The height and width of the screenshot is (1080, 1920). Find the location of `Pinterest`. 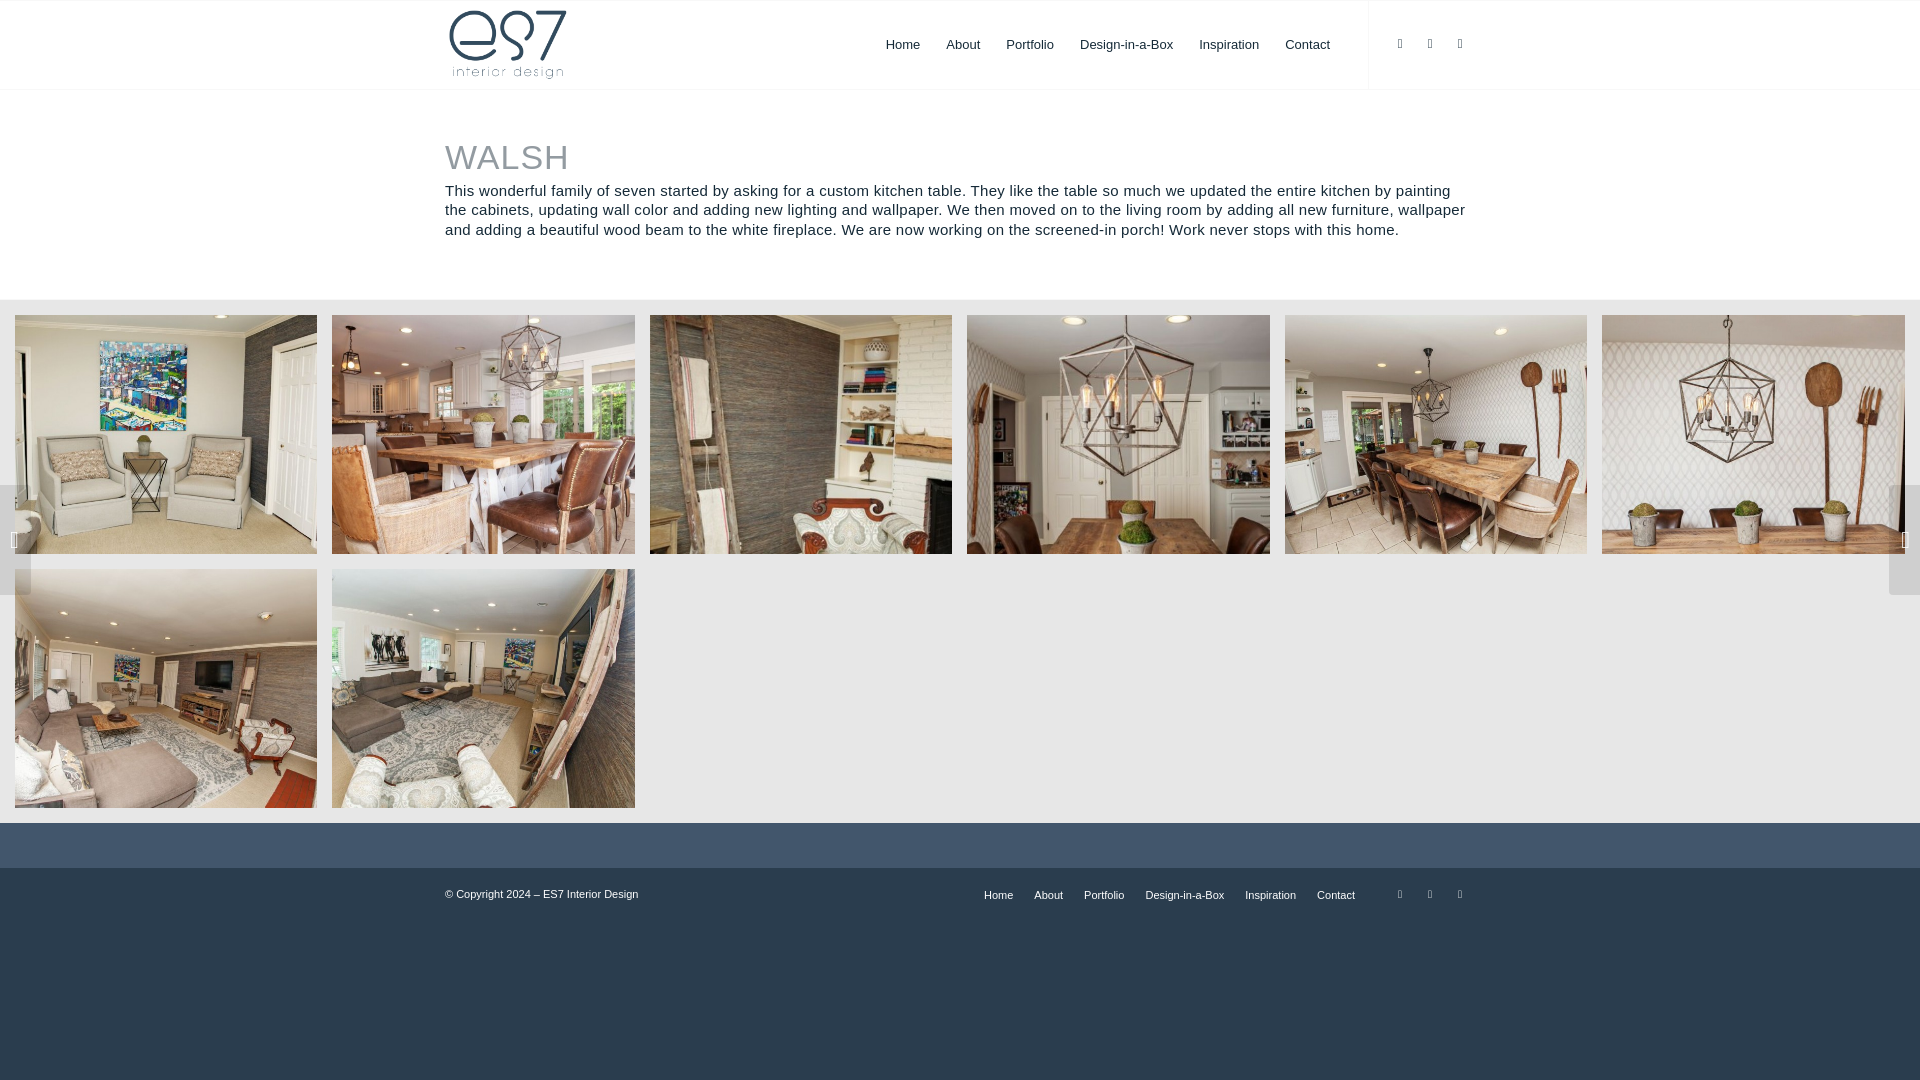

Pinterest is located at coordinates (1430, 894).